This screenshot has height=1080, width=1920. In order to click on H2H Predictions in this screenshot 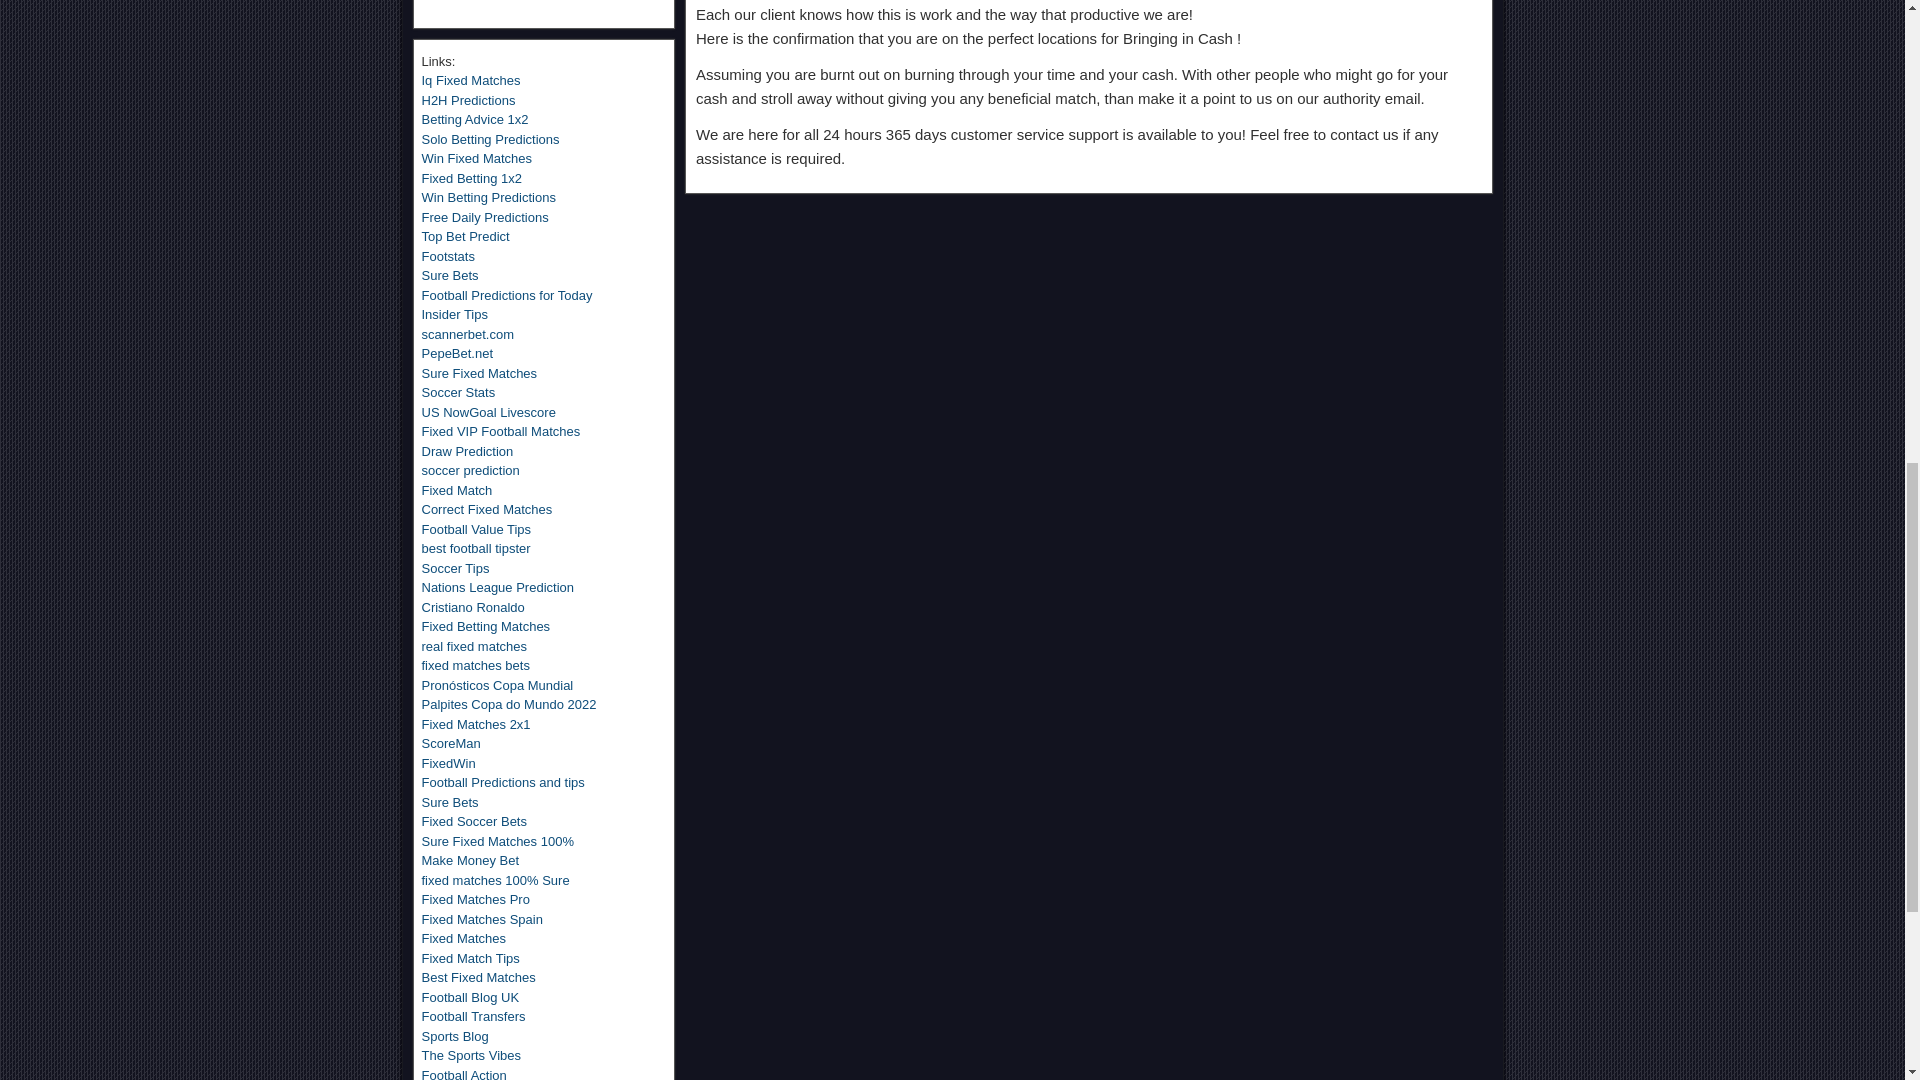, I will do `click(469, 100)`.